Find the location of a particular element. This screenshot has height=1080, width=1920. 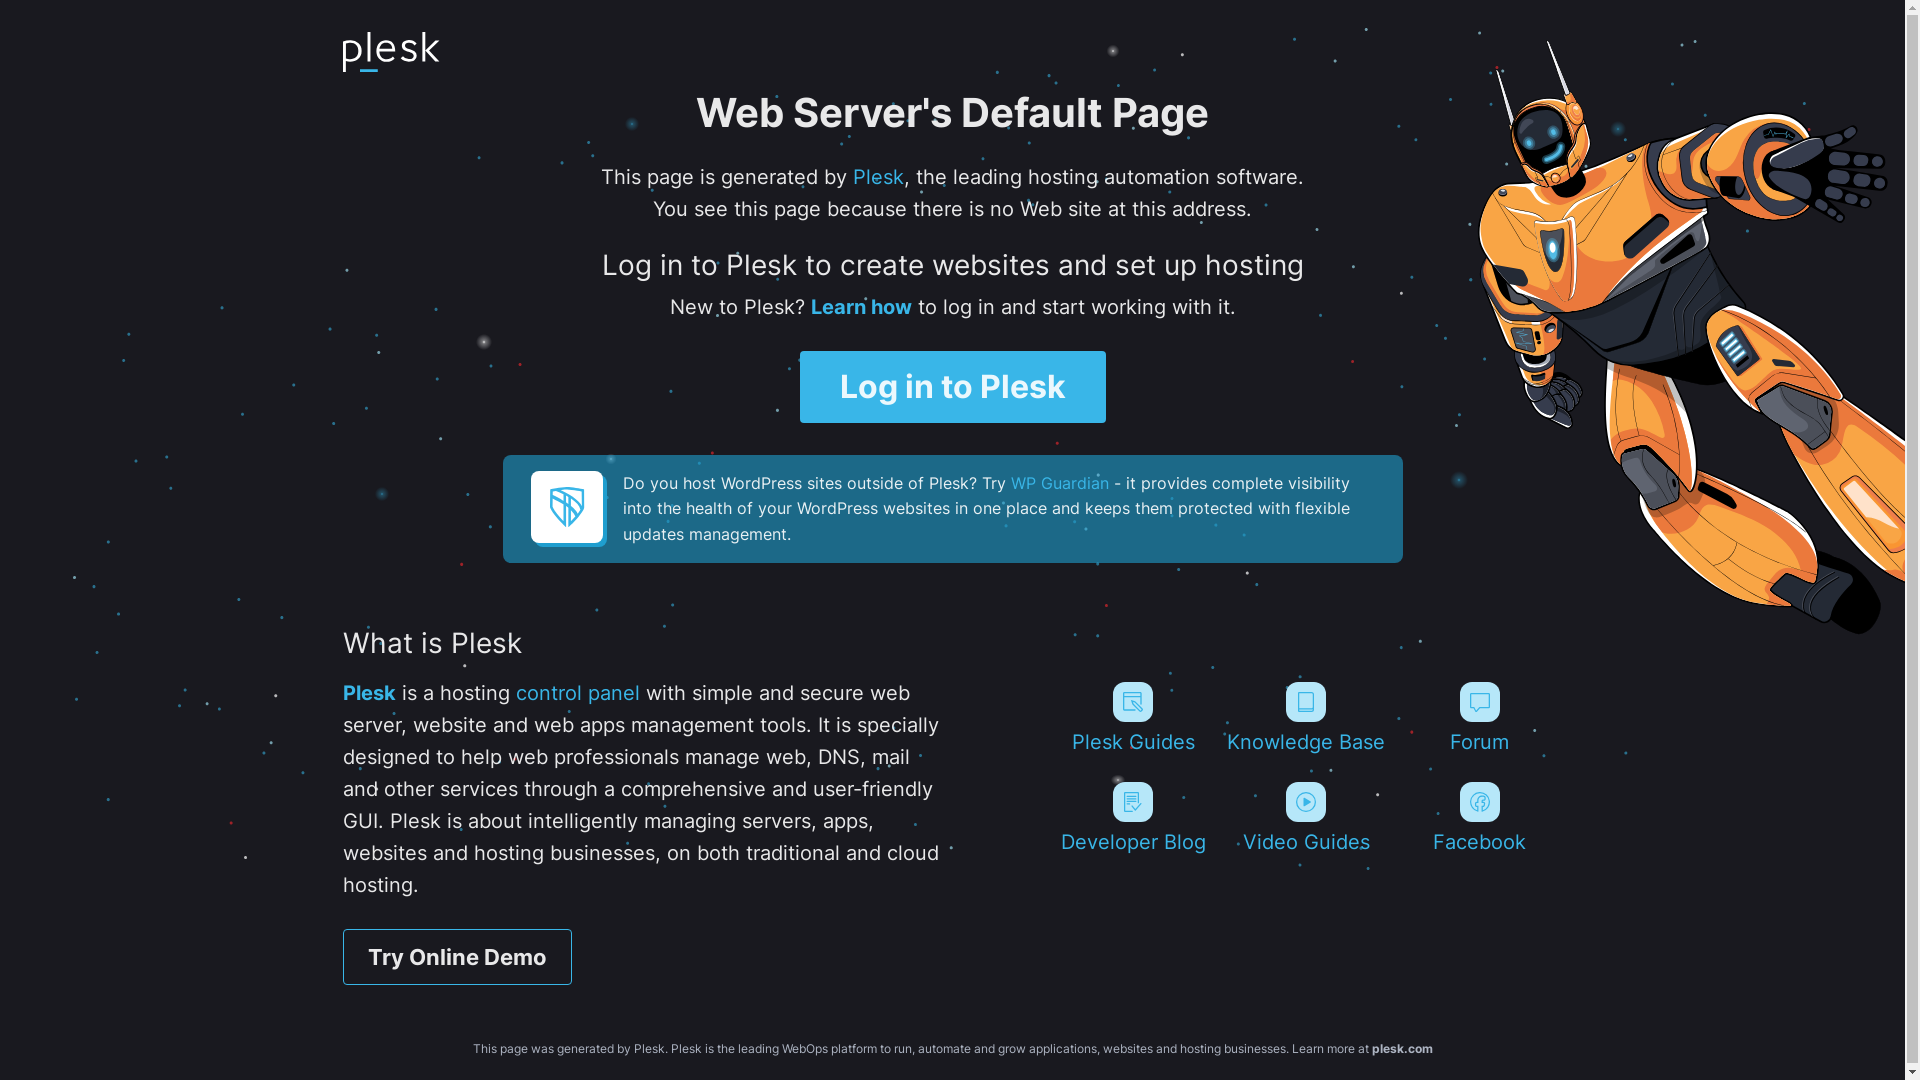

Log in to Plesk is located at coordinates (953, 387).